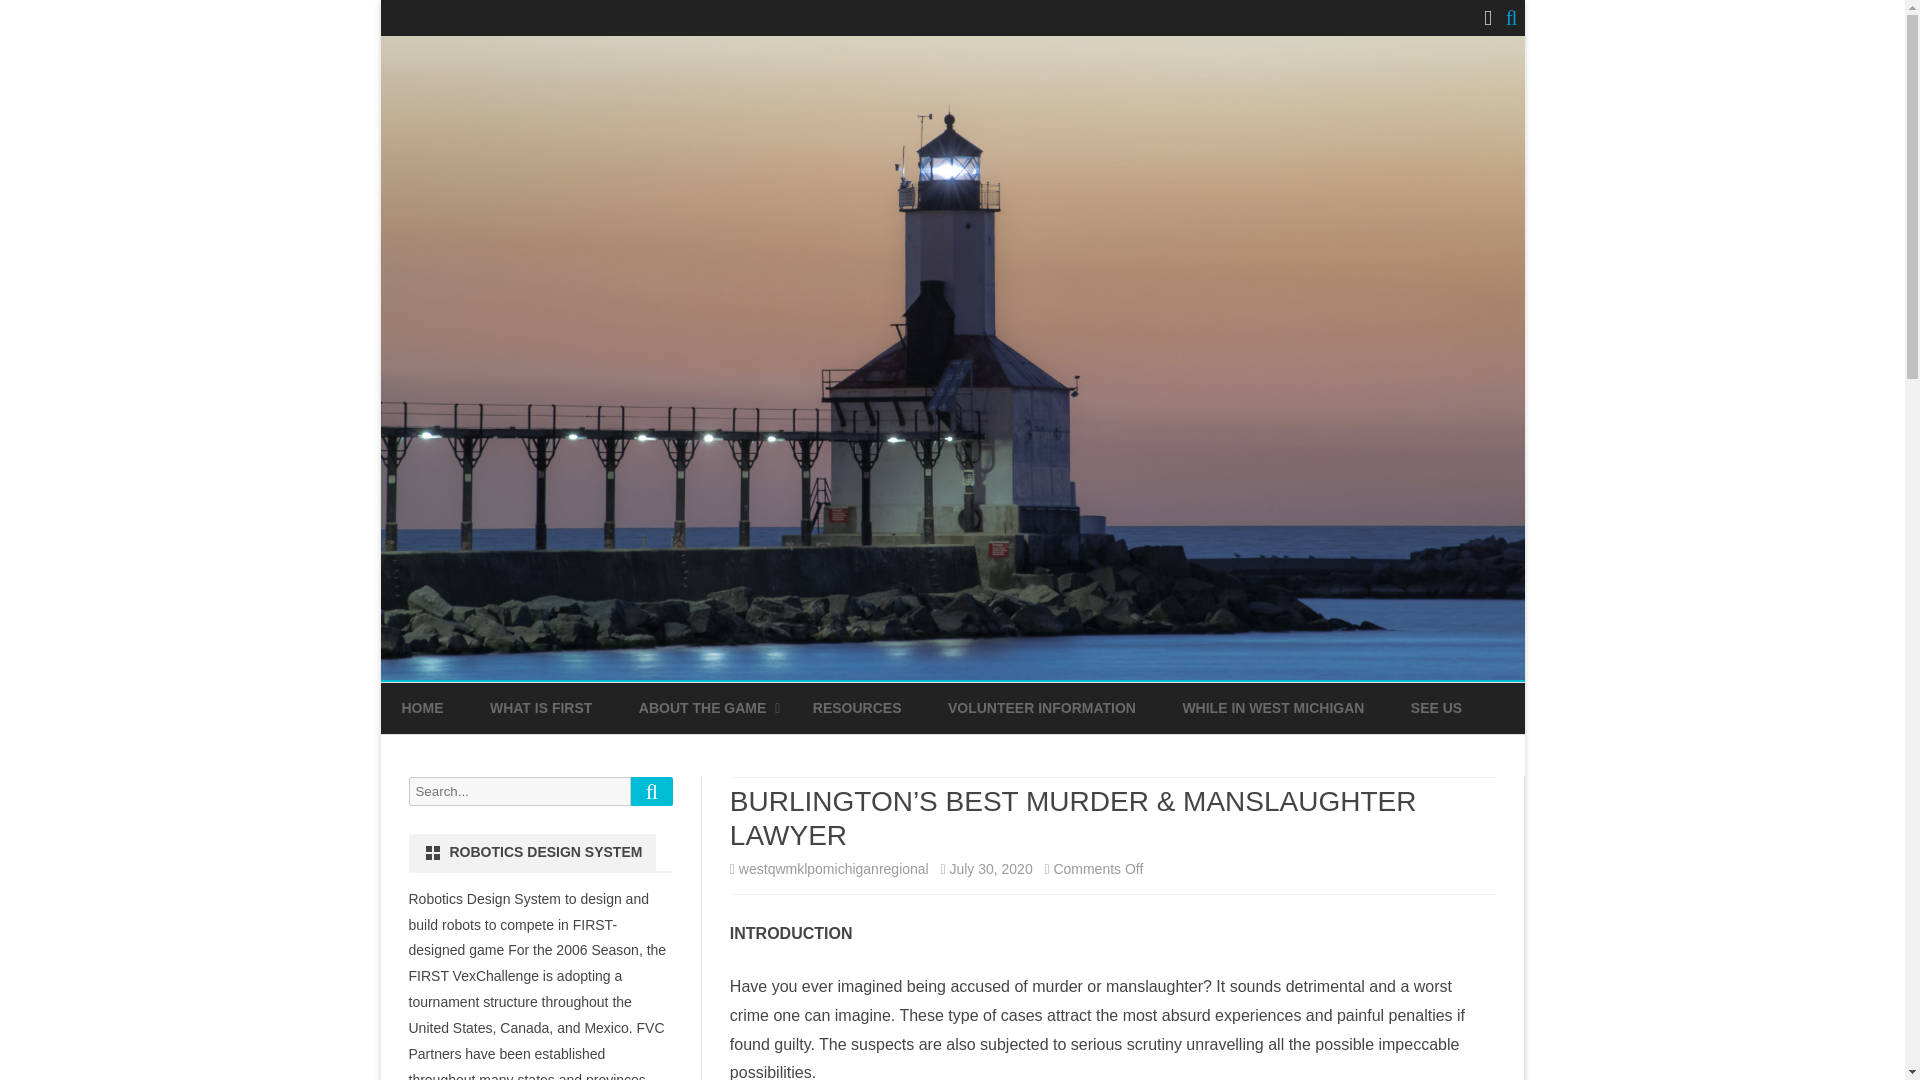 Image resolution: width=1920 pixels, height=1080 pixels. Describe the element at coordinates (540, 708) in the screenshot. I see `WHAT IS FIRST` at that location.